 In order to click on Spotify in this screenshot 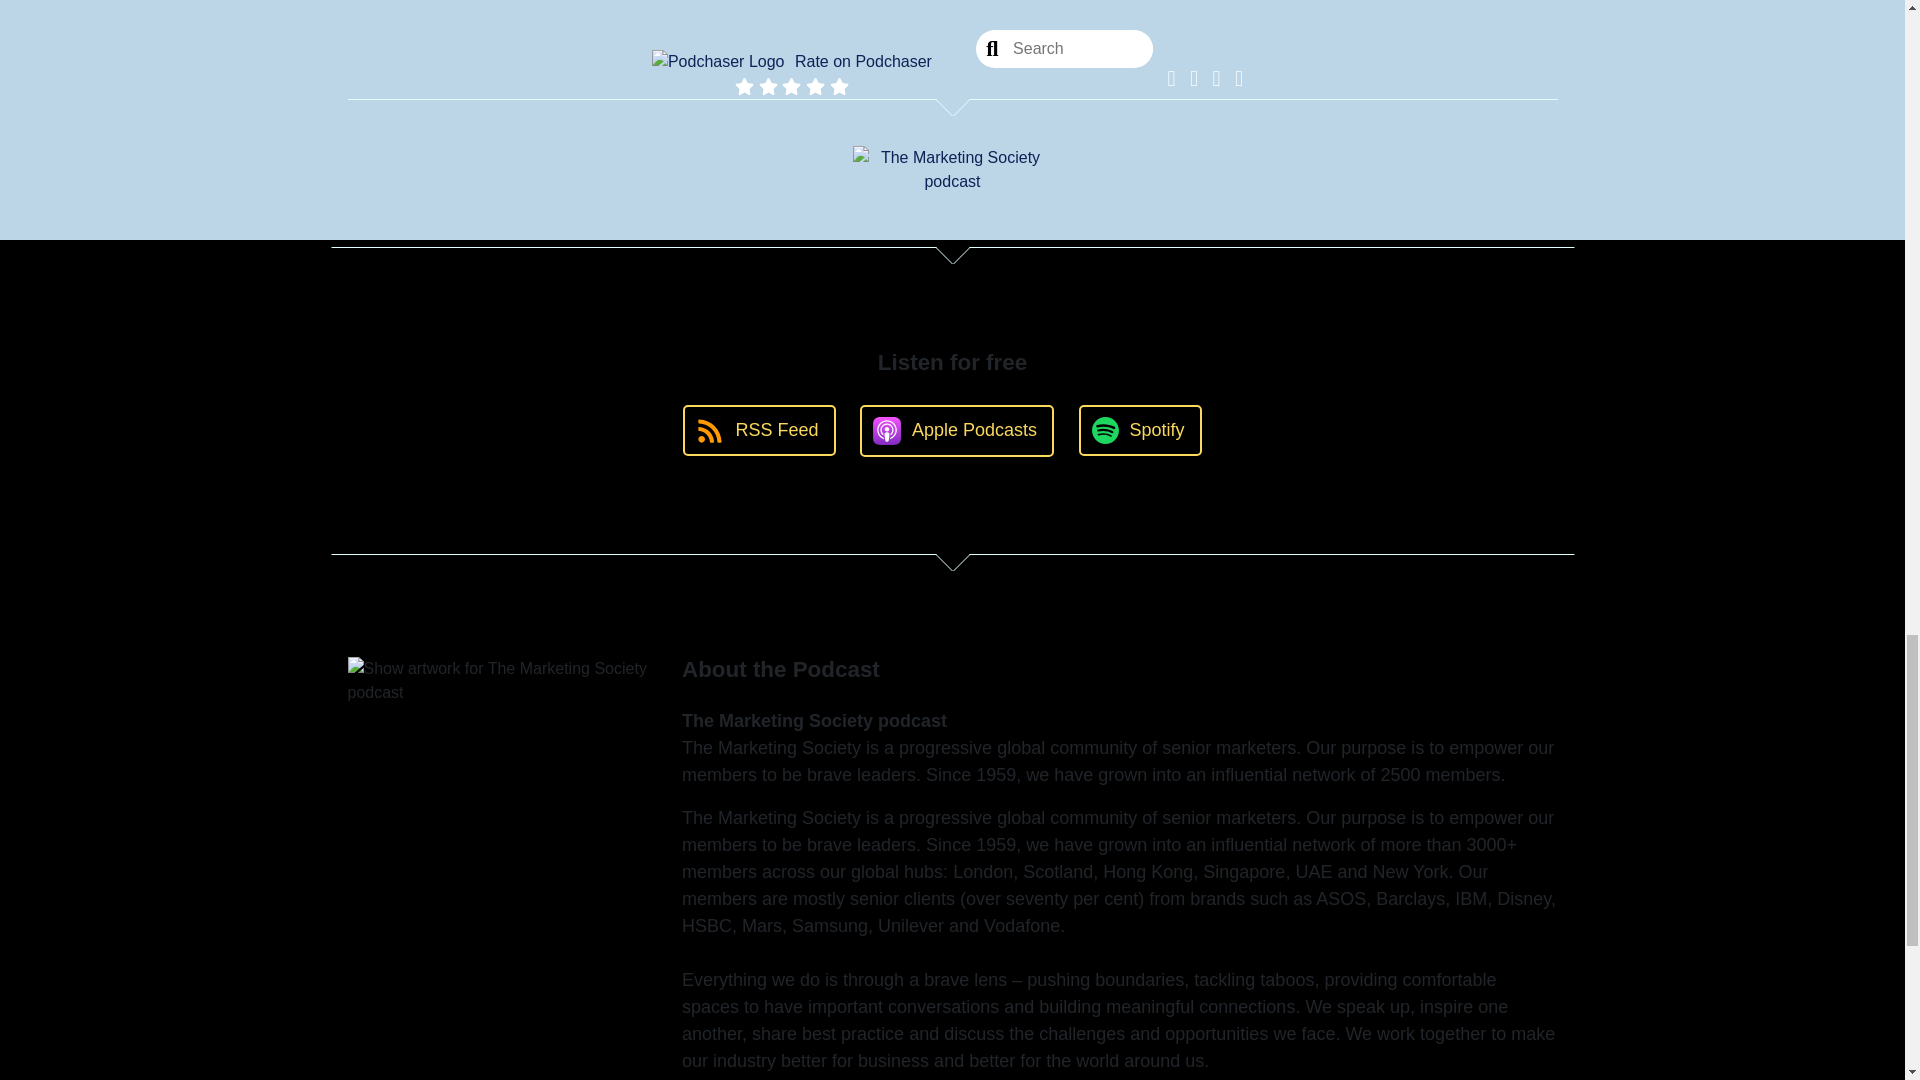, I will do `click(1139, 430)`.